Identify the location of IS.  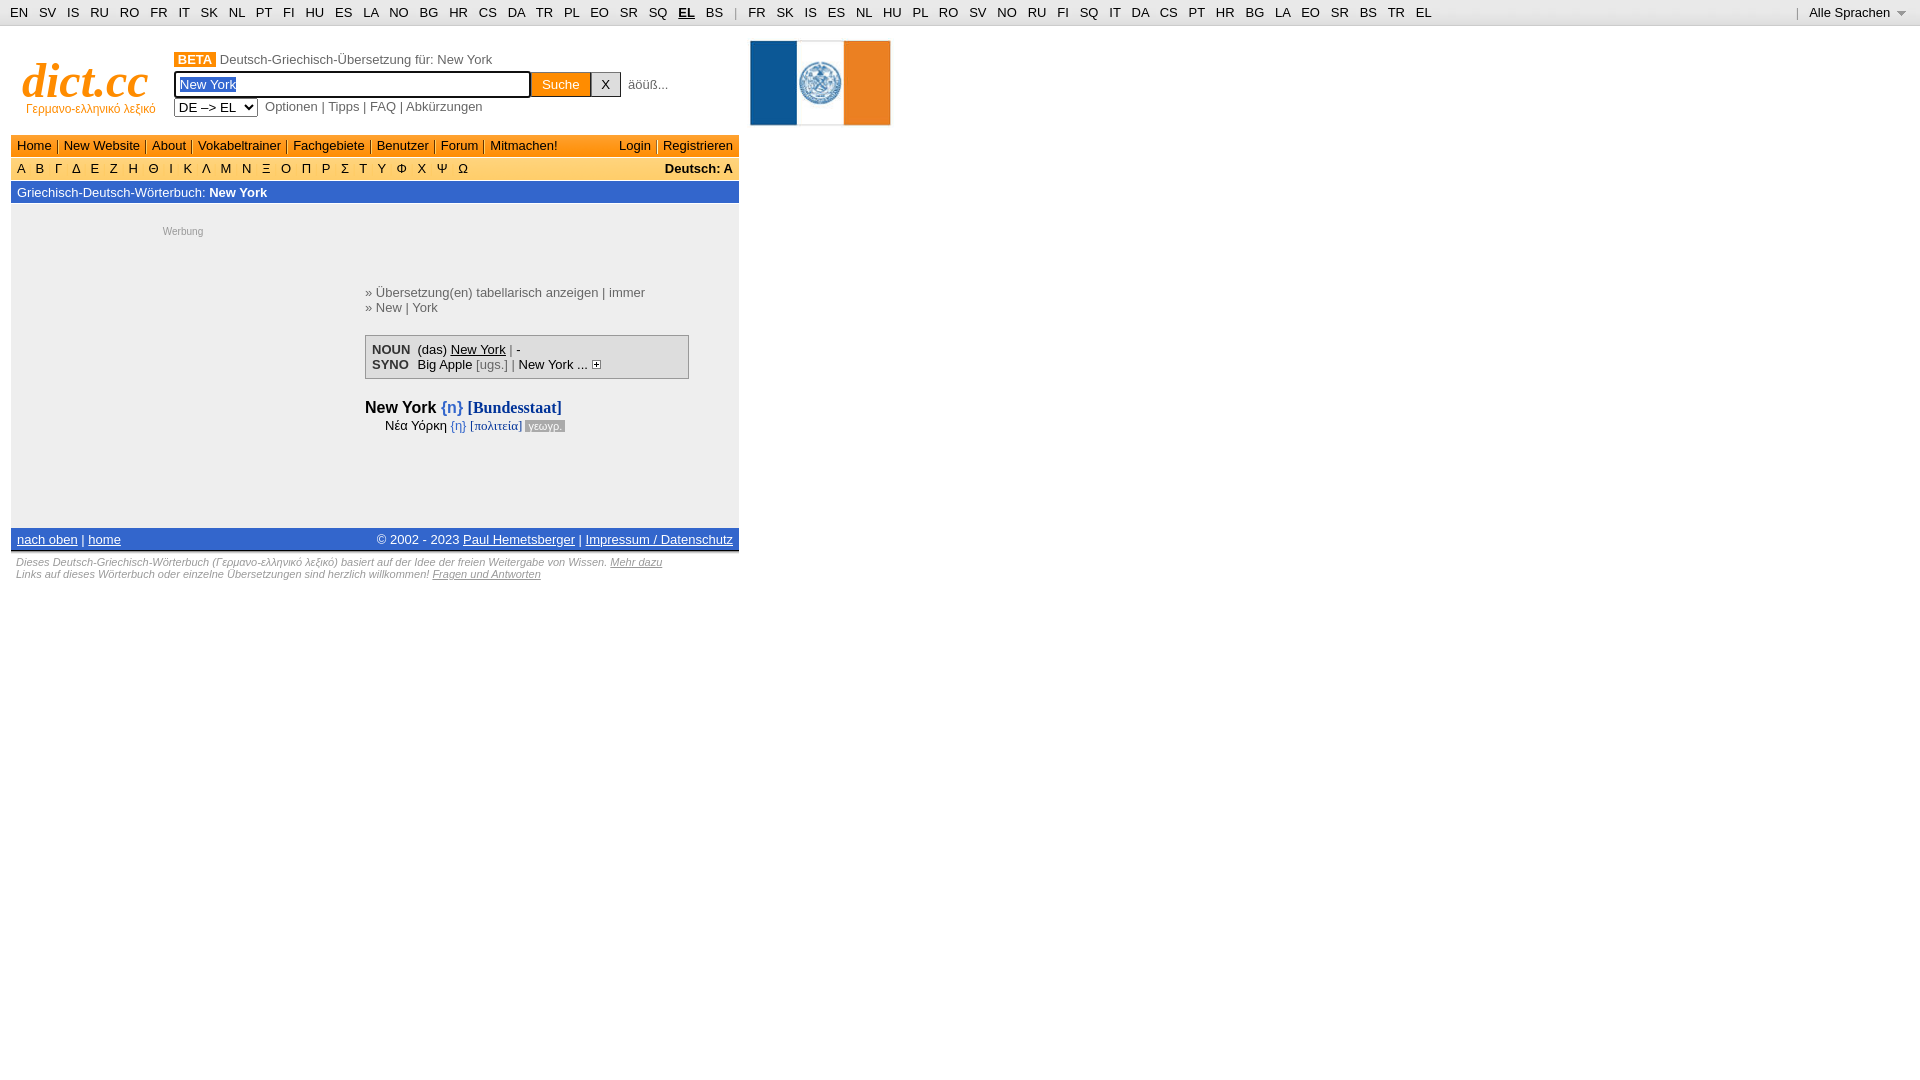
(811, 12).